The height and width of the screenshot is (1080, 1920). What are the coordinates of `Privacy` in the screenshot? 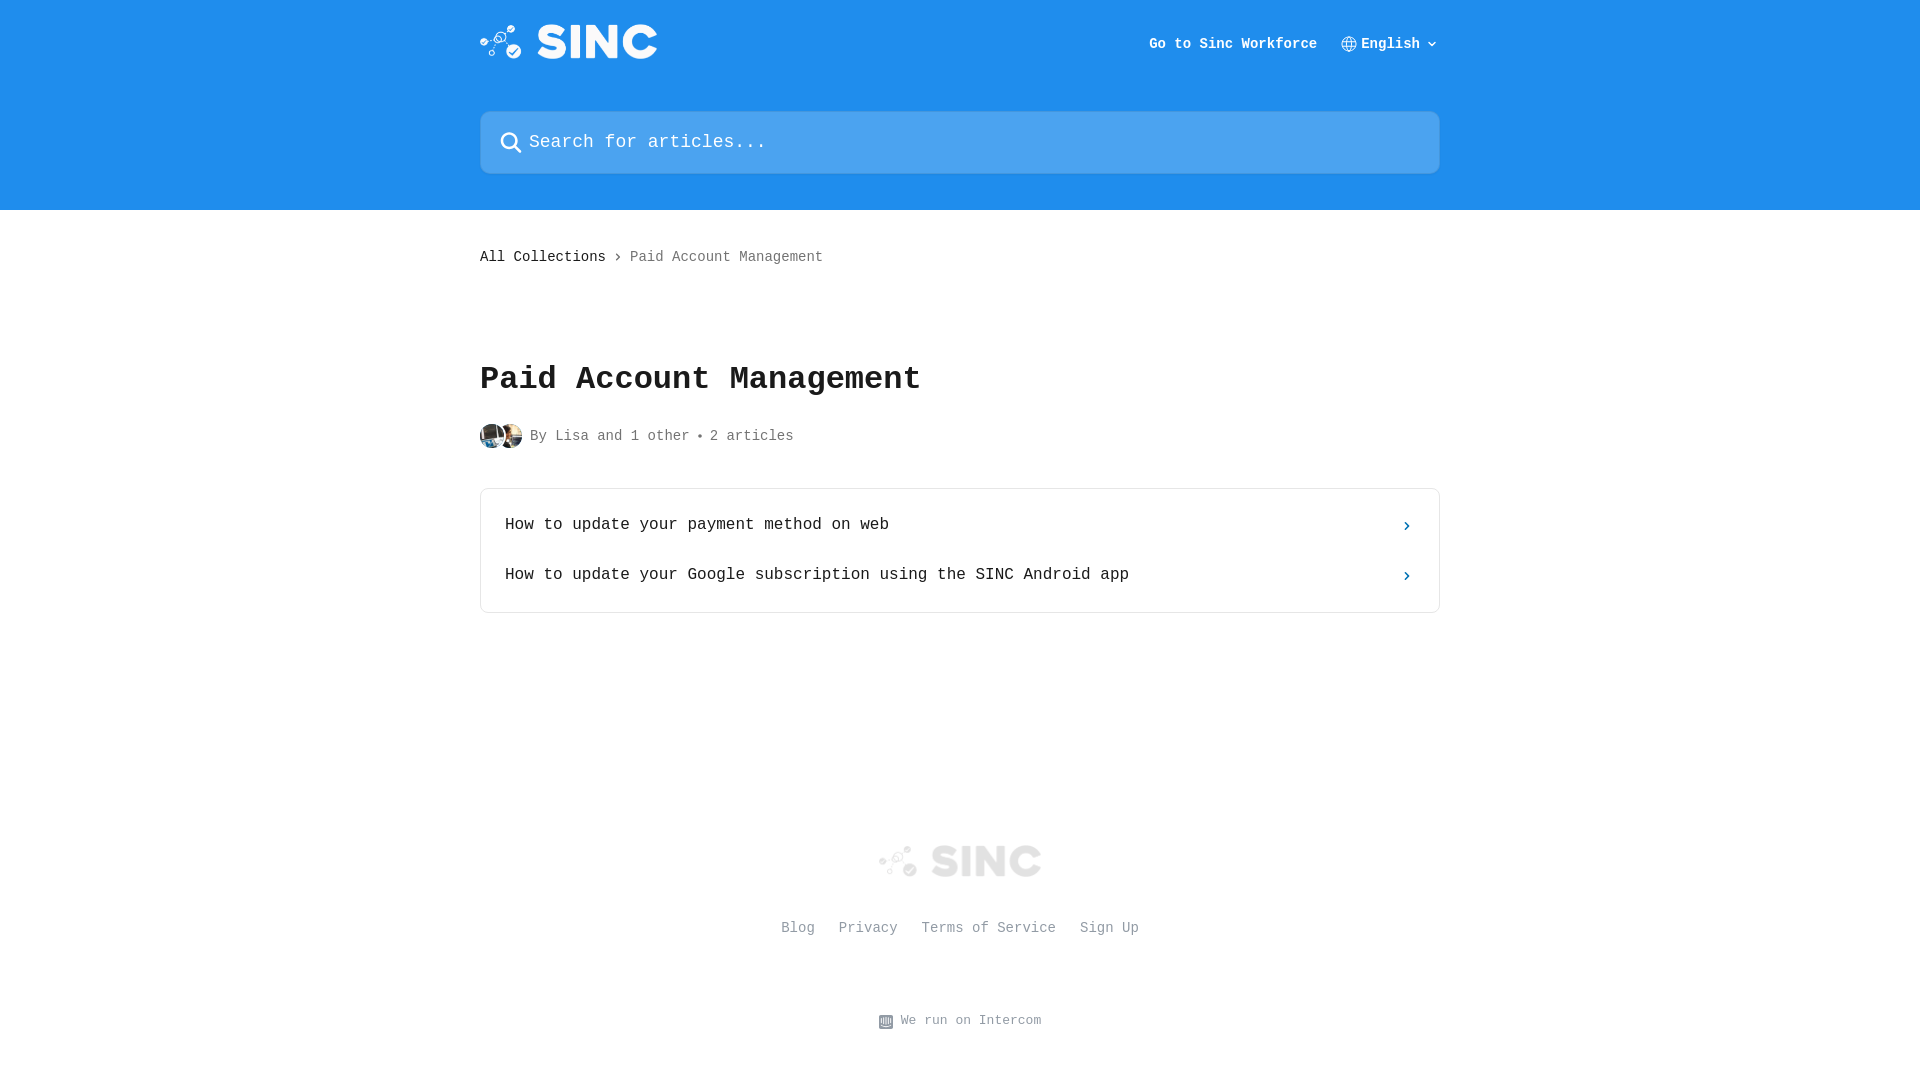 It's located at (868, 928).